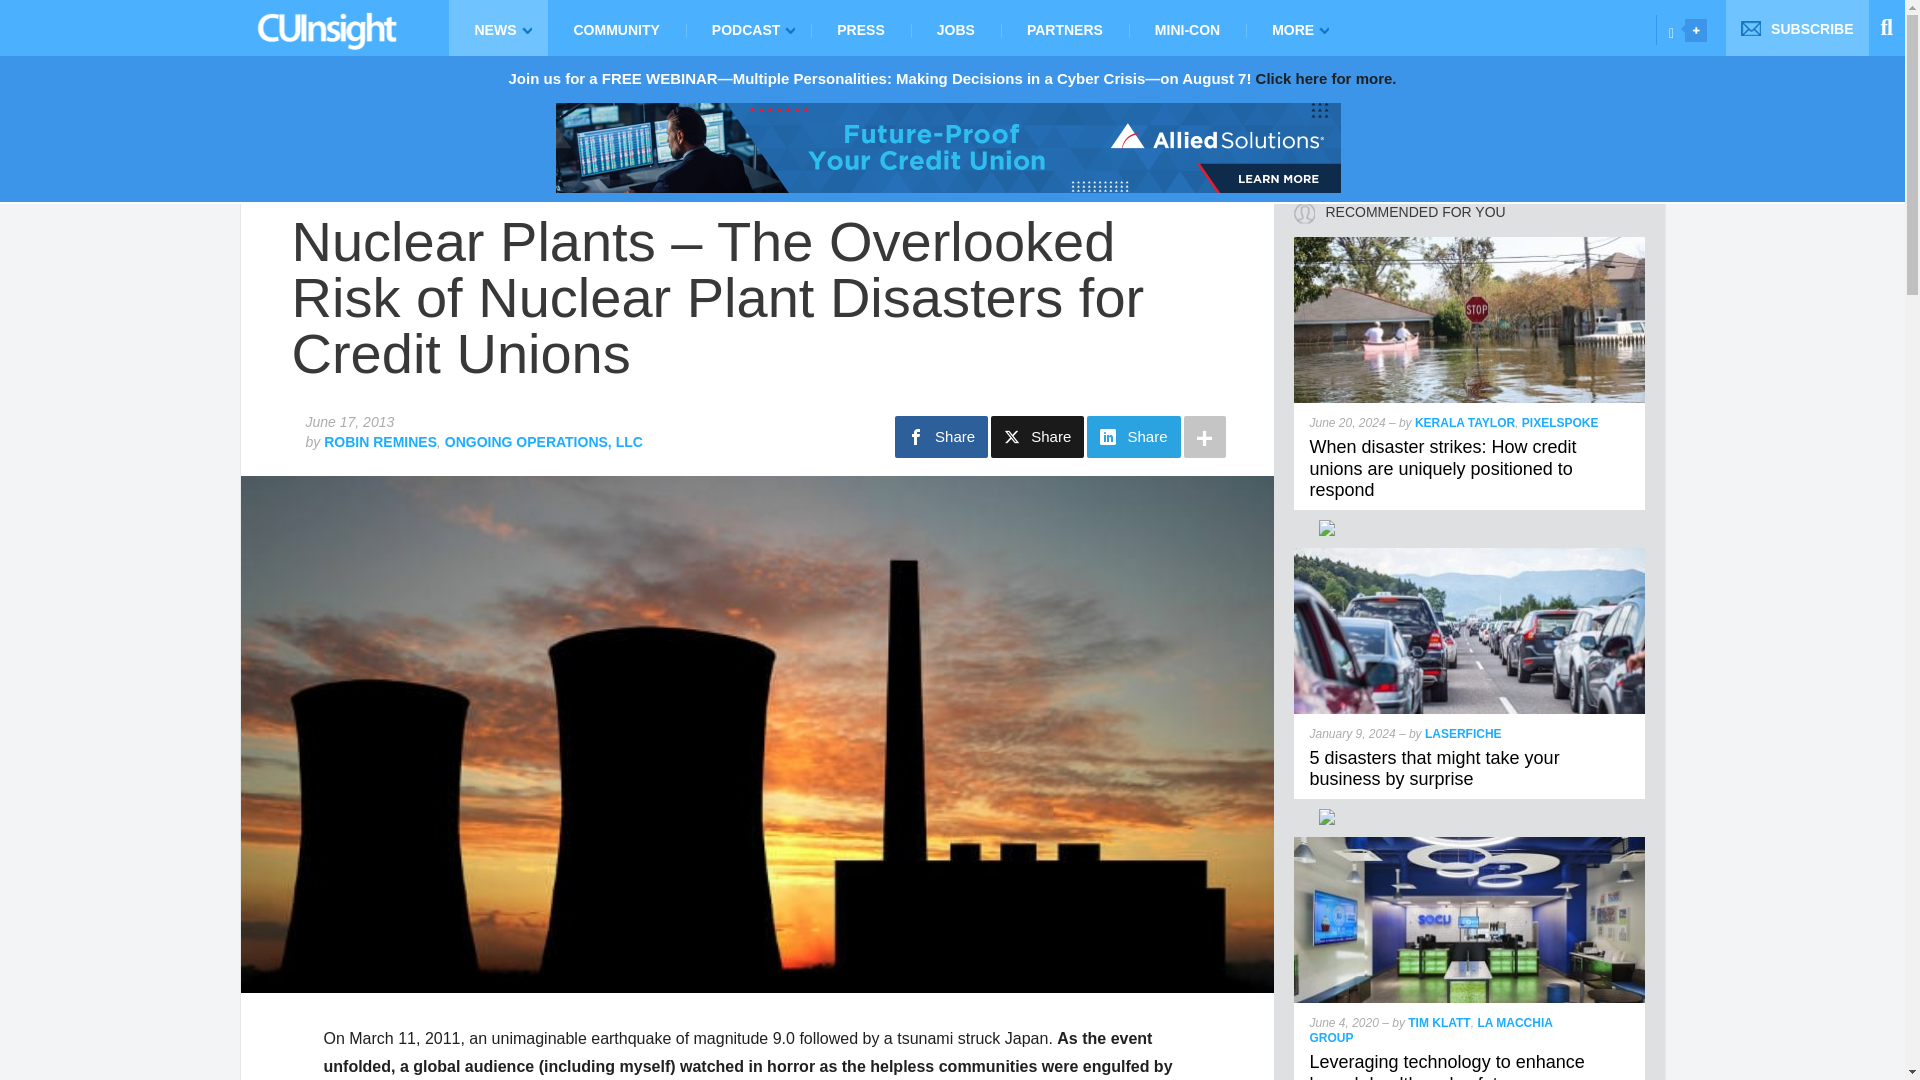 The height and width of the screenshot is (1080, 1920). What do you see at coordinates (860, 28) in the screenshot?
I see `PRESS` at bounding box center [860, 28].